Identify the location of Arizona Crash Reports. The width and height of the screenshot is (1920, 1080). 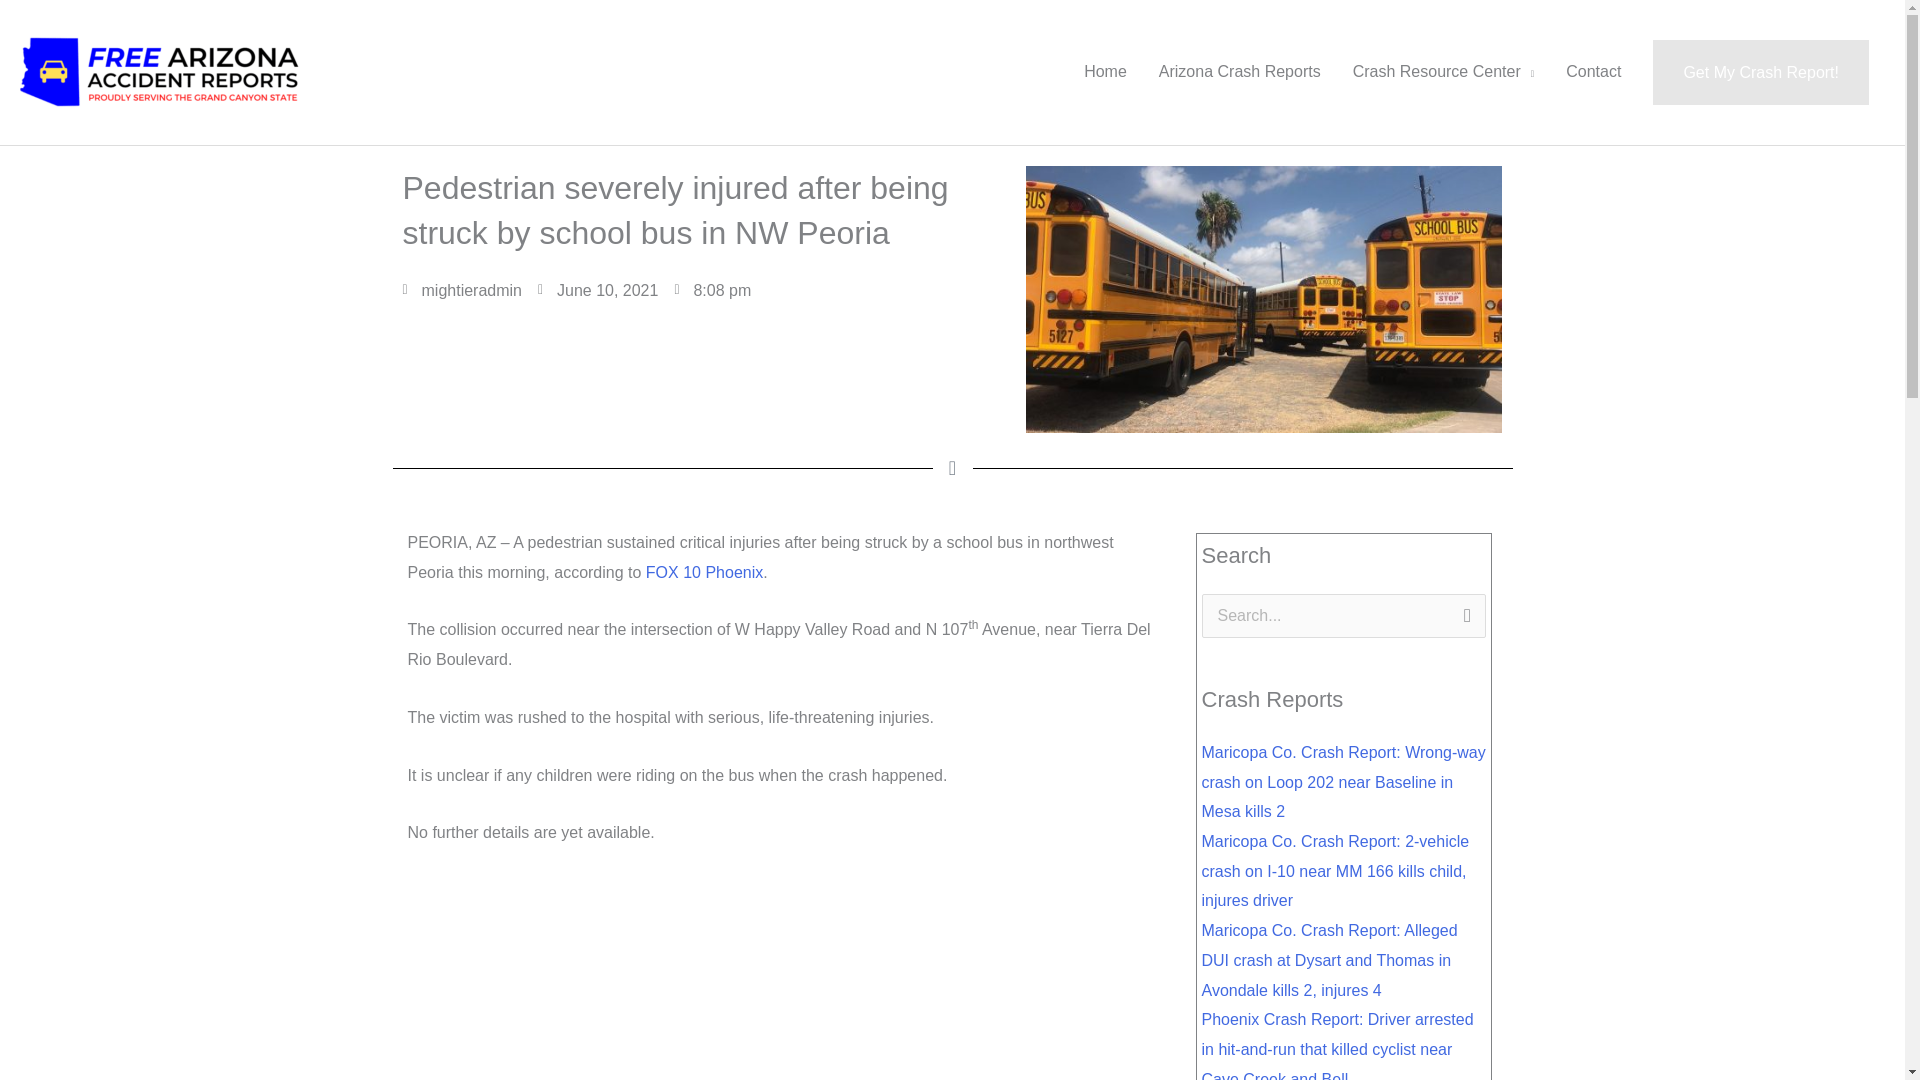
(1239, 71).